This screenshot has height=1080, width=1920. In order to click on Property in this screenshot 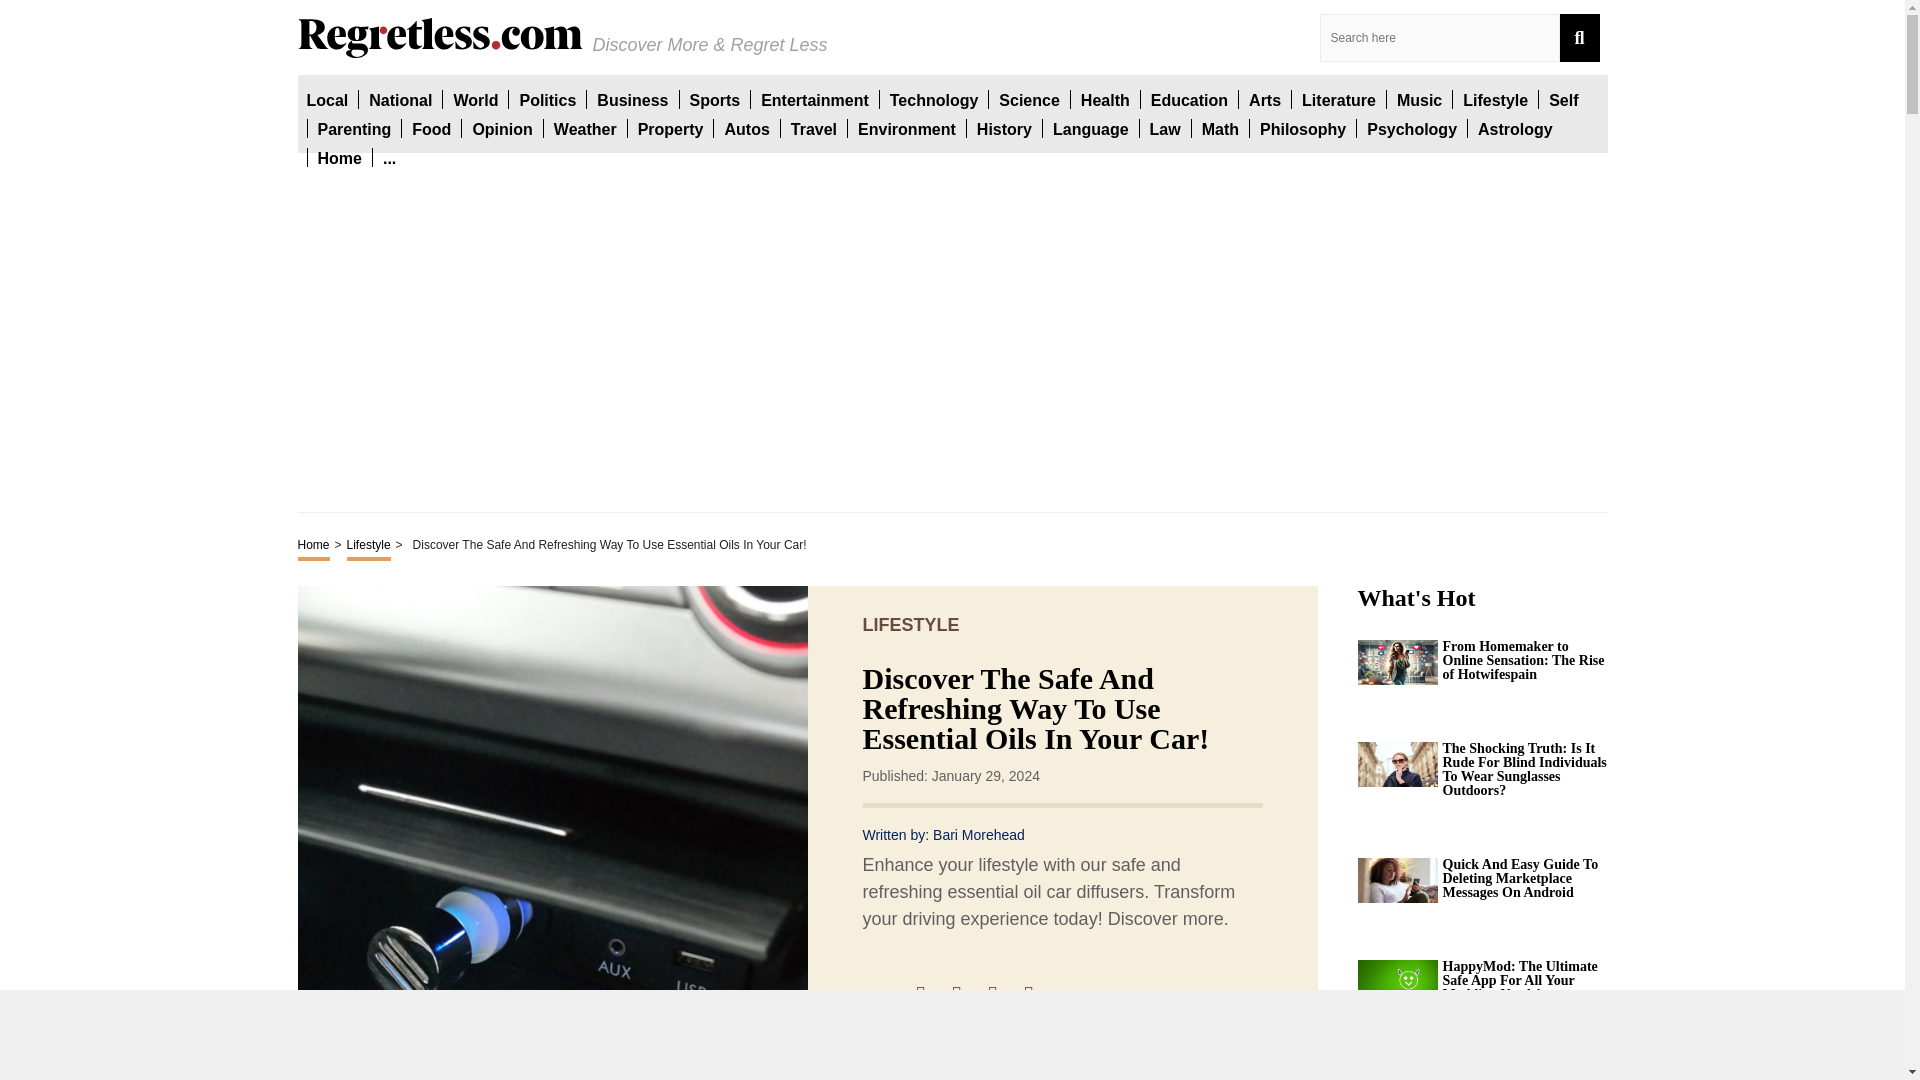, I will do `click(670, 128)`.